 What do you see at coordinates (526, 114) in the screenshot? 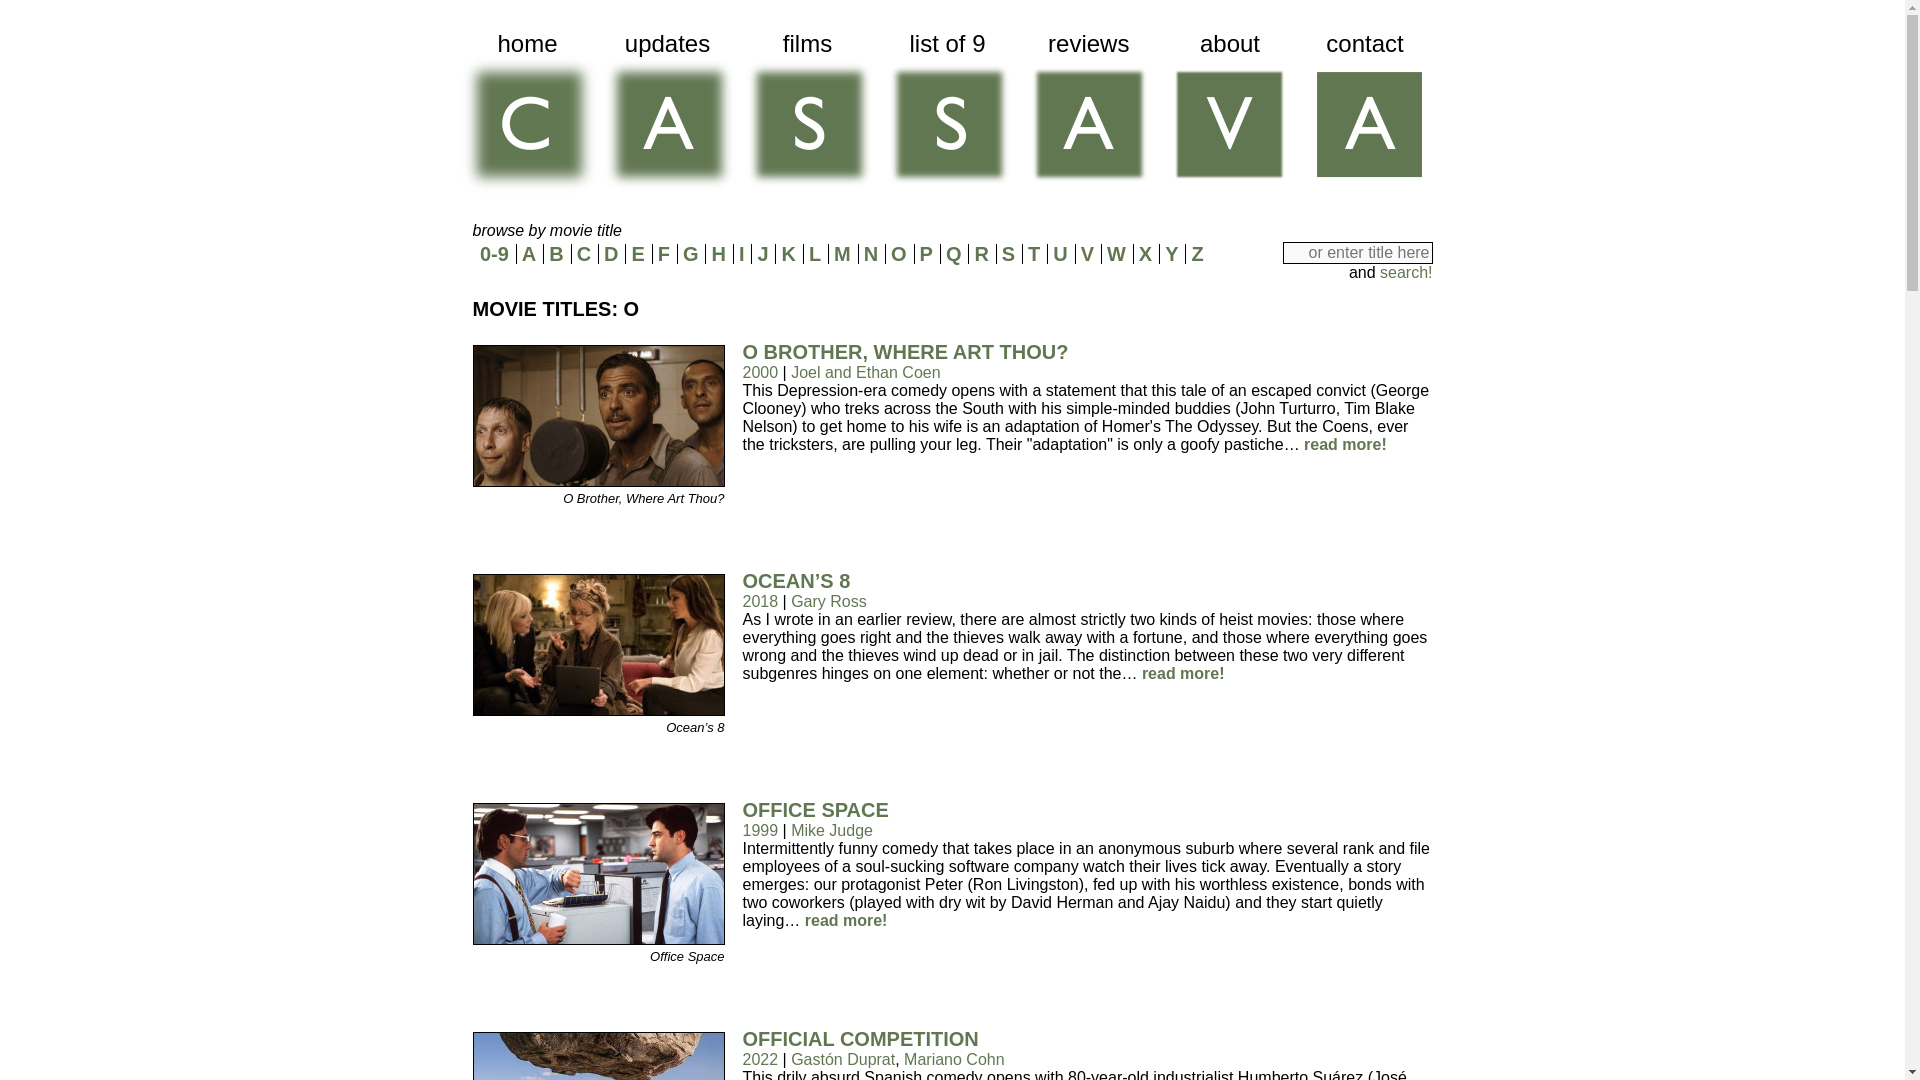
I see `home` at bounding box center [526, 114].